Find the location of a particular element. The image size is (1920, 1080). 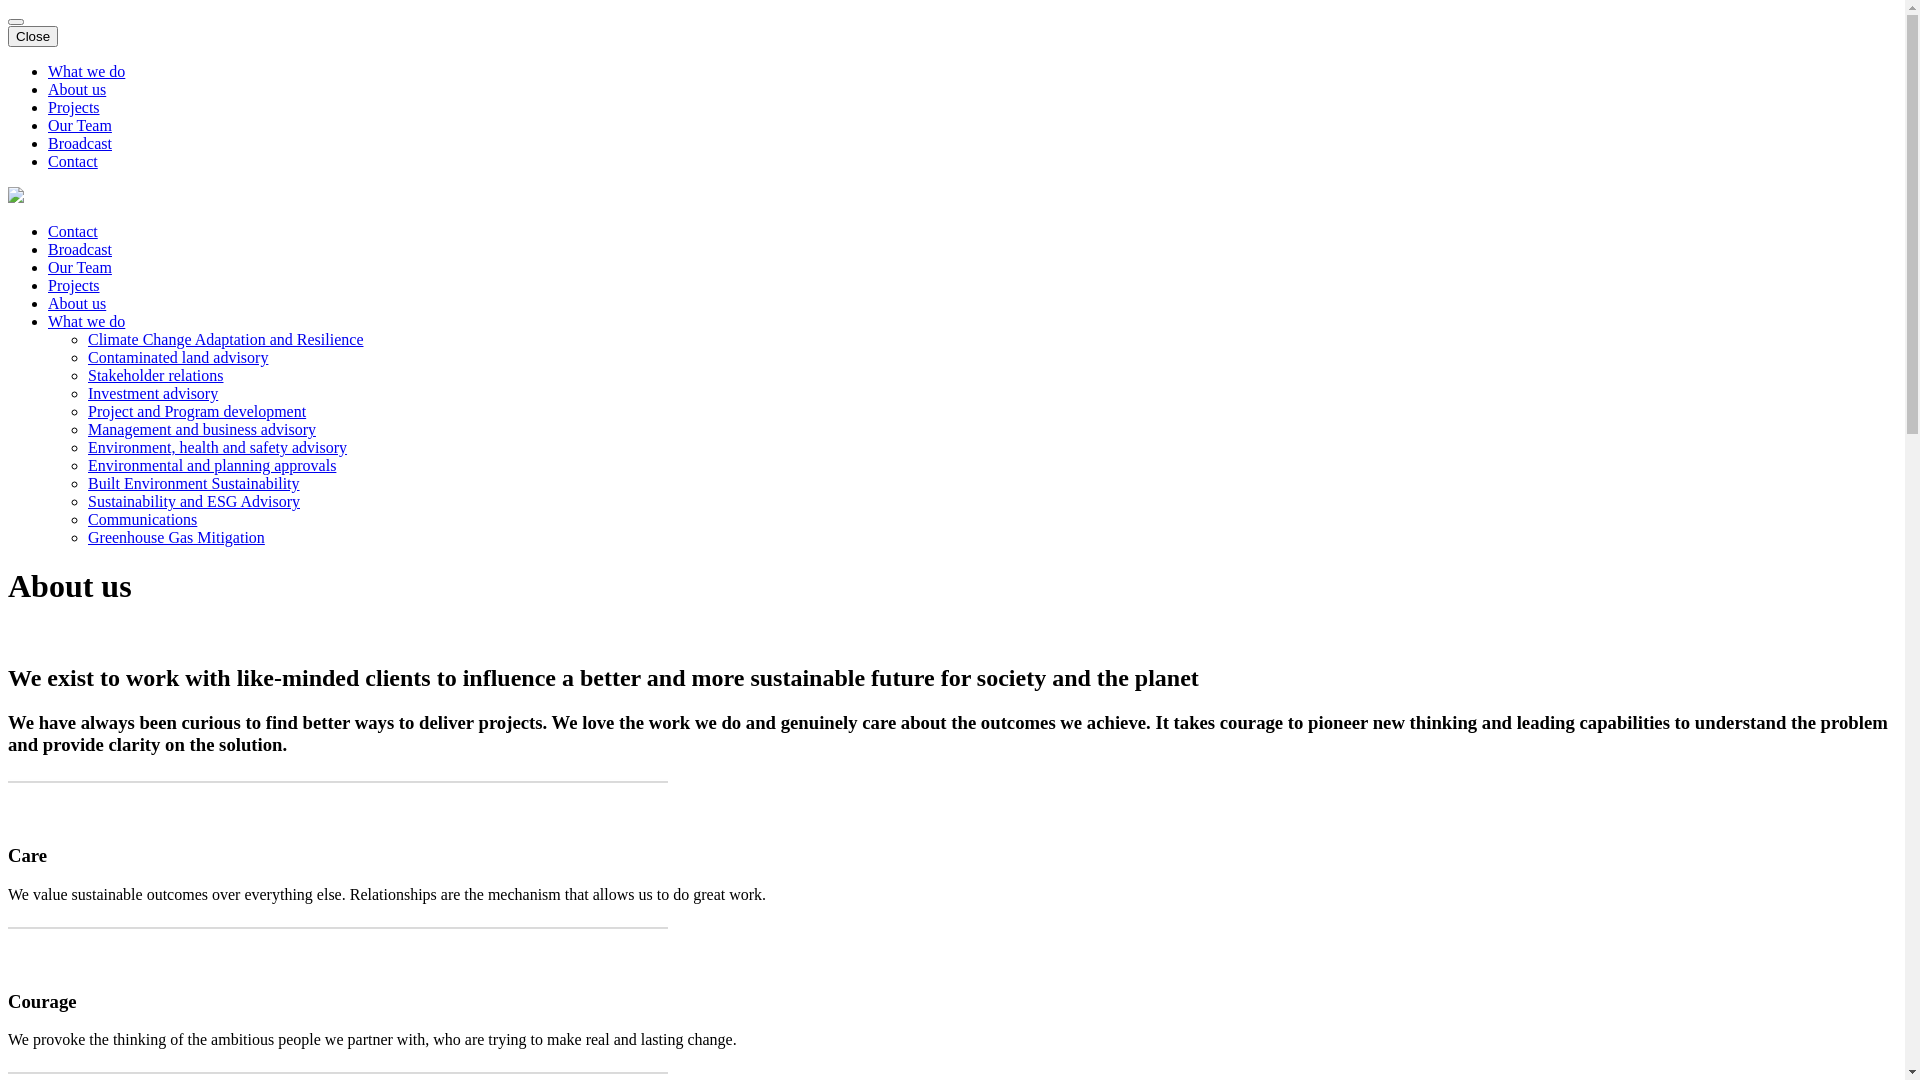

Broadcast is located at coordinates (80, 250).